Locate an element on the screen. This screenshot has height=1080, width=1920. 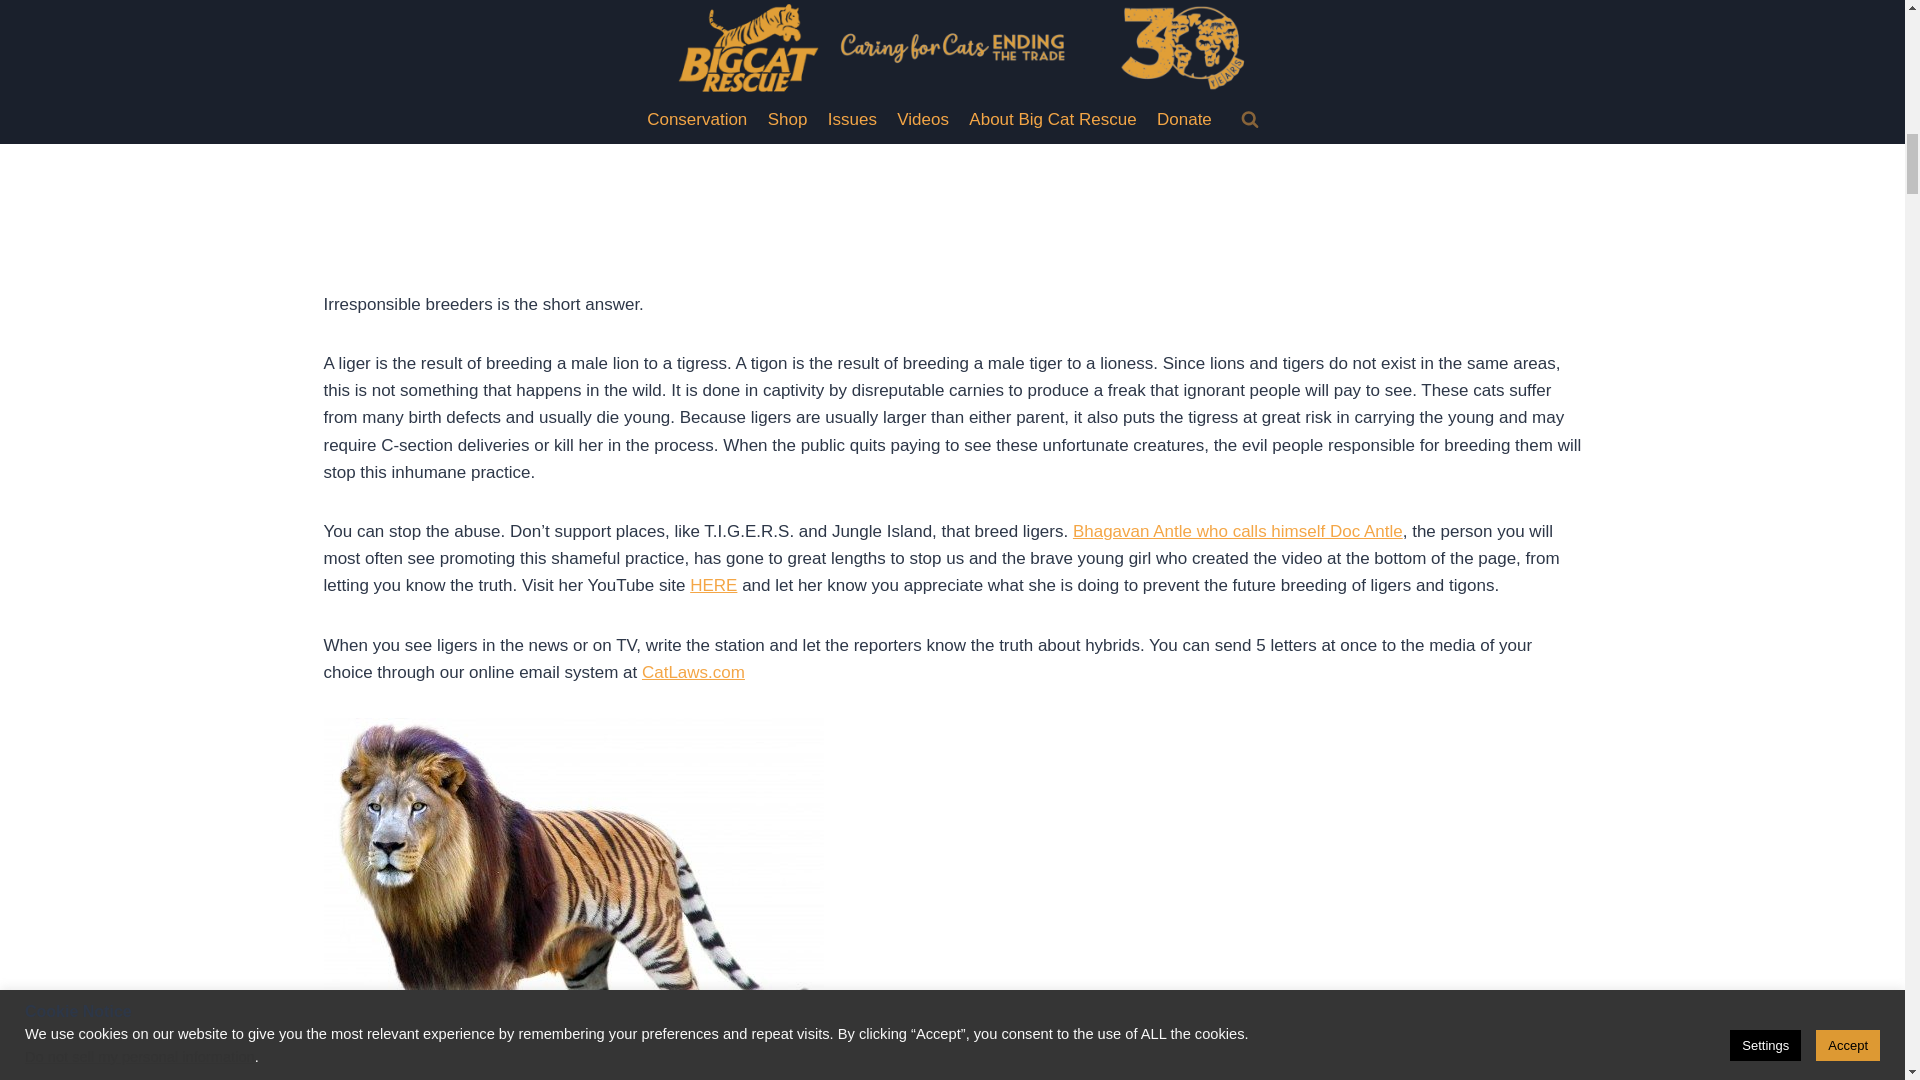
LIGERS - They do exist! is located at coordinates (684, 125).